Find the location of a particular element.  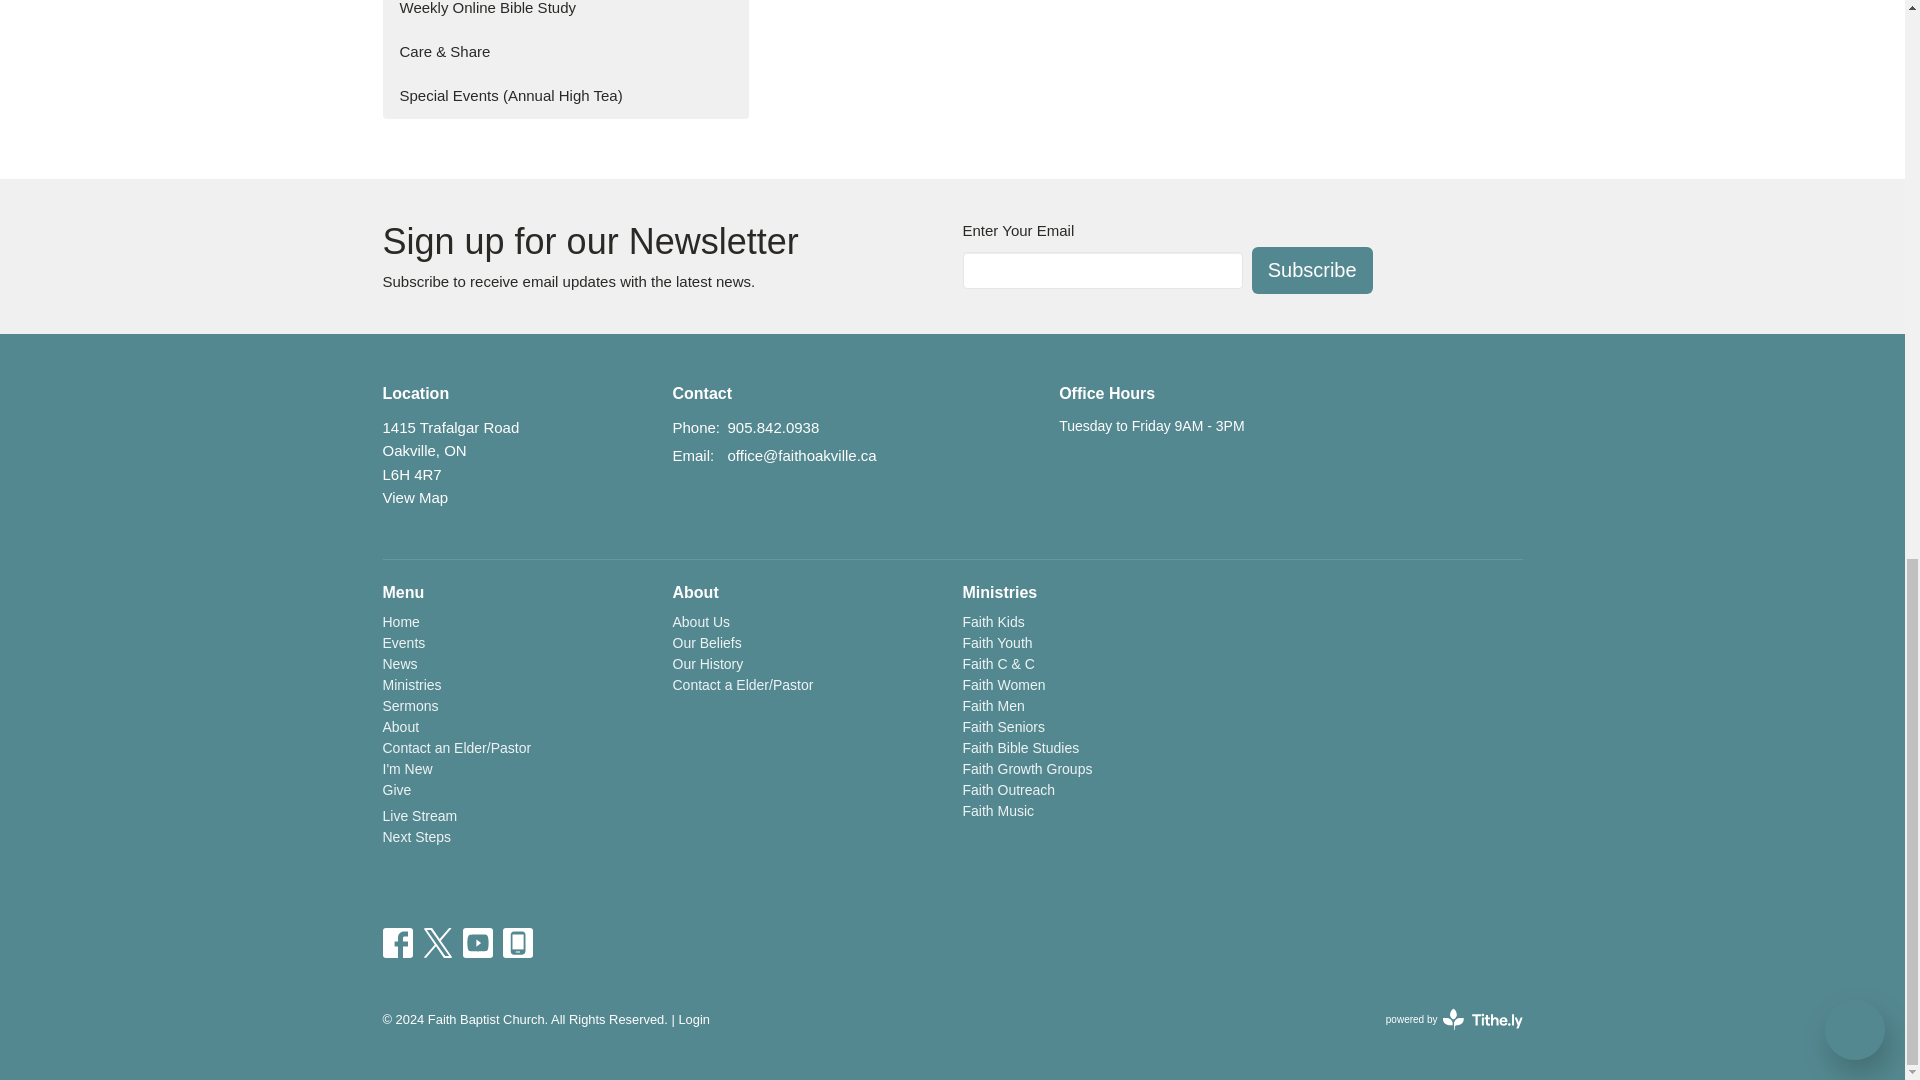

Home is located at coordinates (400, 622).